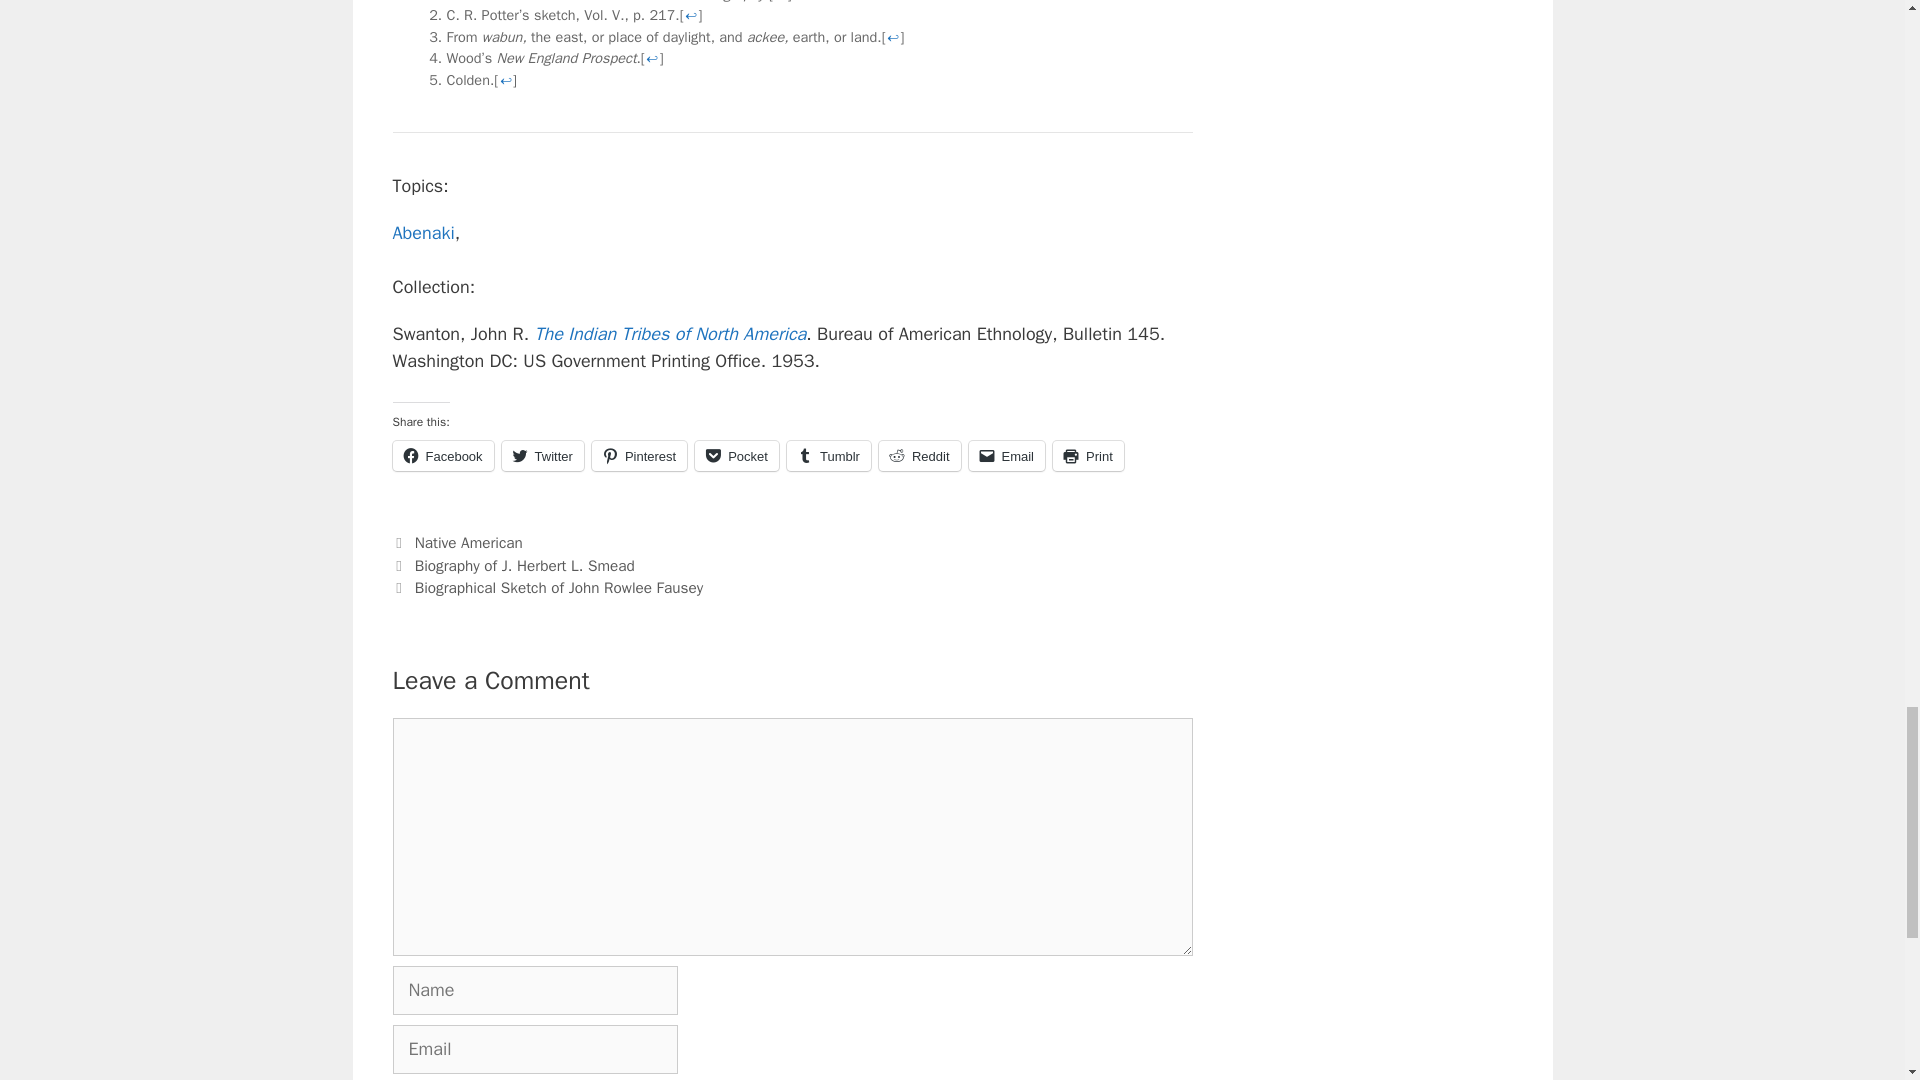 The height and width of the screenshot is (1080, 1920). Describe the element at coordinates (737, 455) in the screenshot. I see `Pocket` at that location.